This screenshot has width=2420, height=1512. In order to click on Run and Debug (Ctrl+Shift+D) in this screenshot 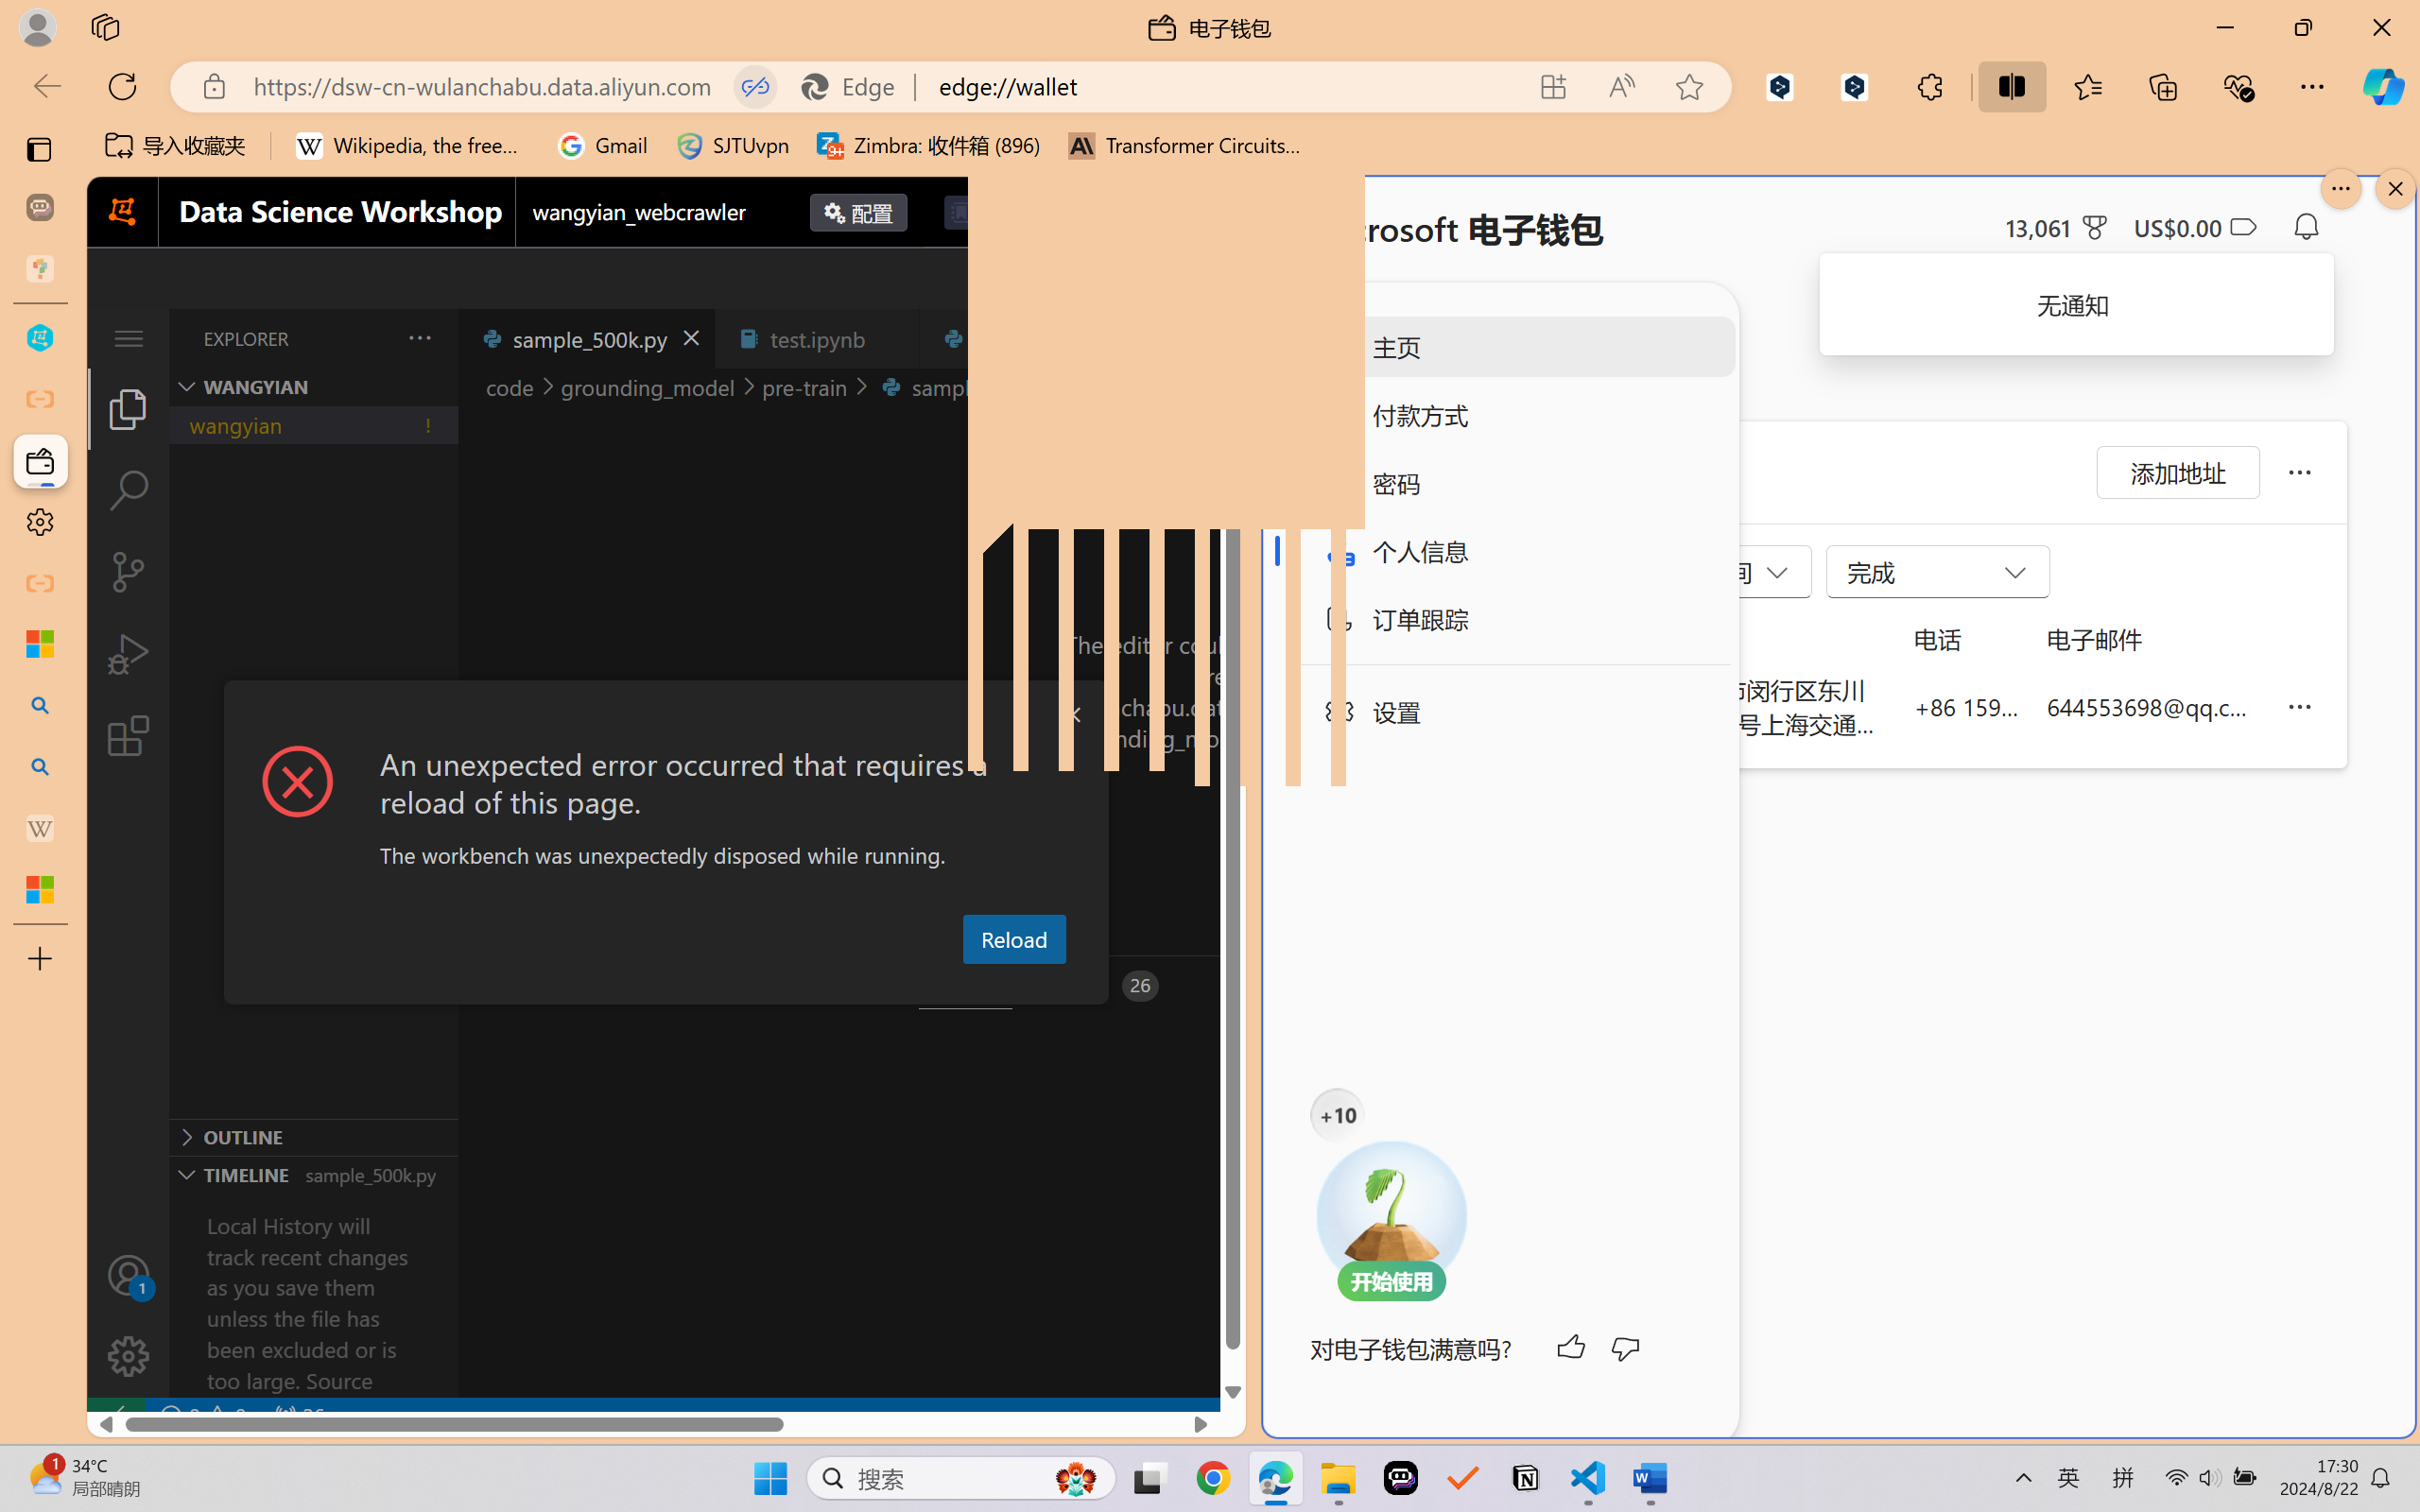, I will do `click(129, 654)`.